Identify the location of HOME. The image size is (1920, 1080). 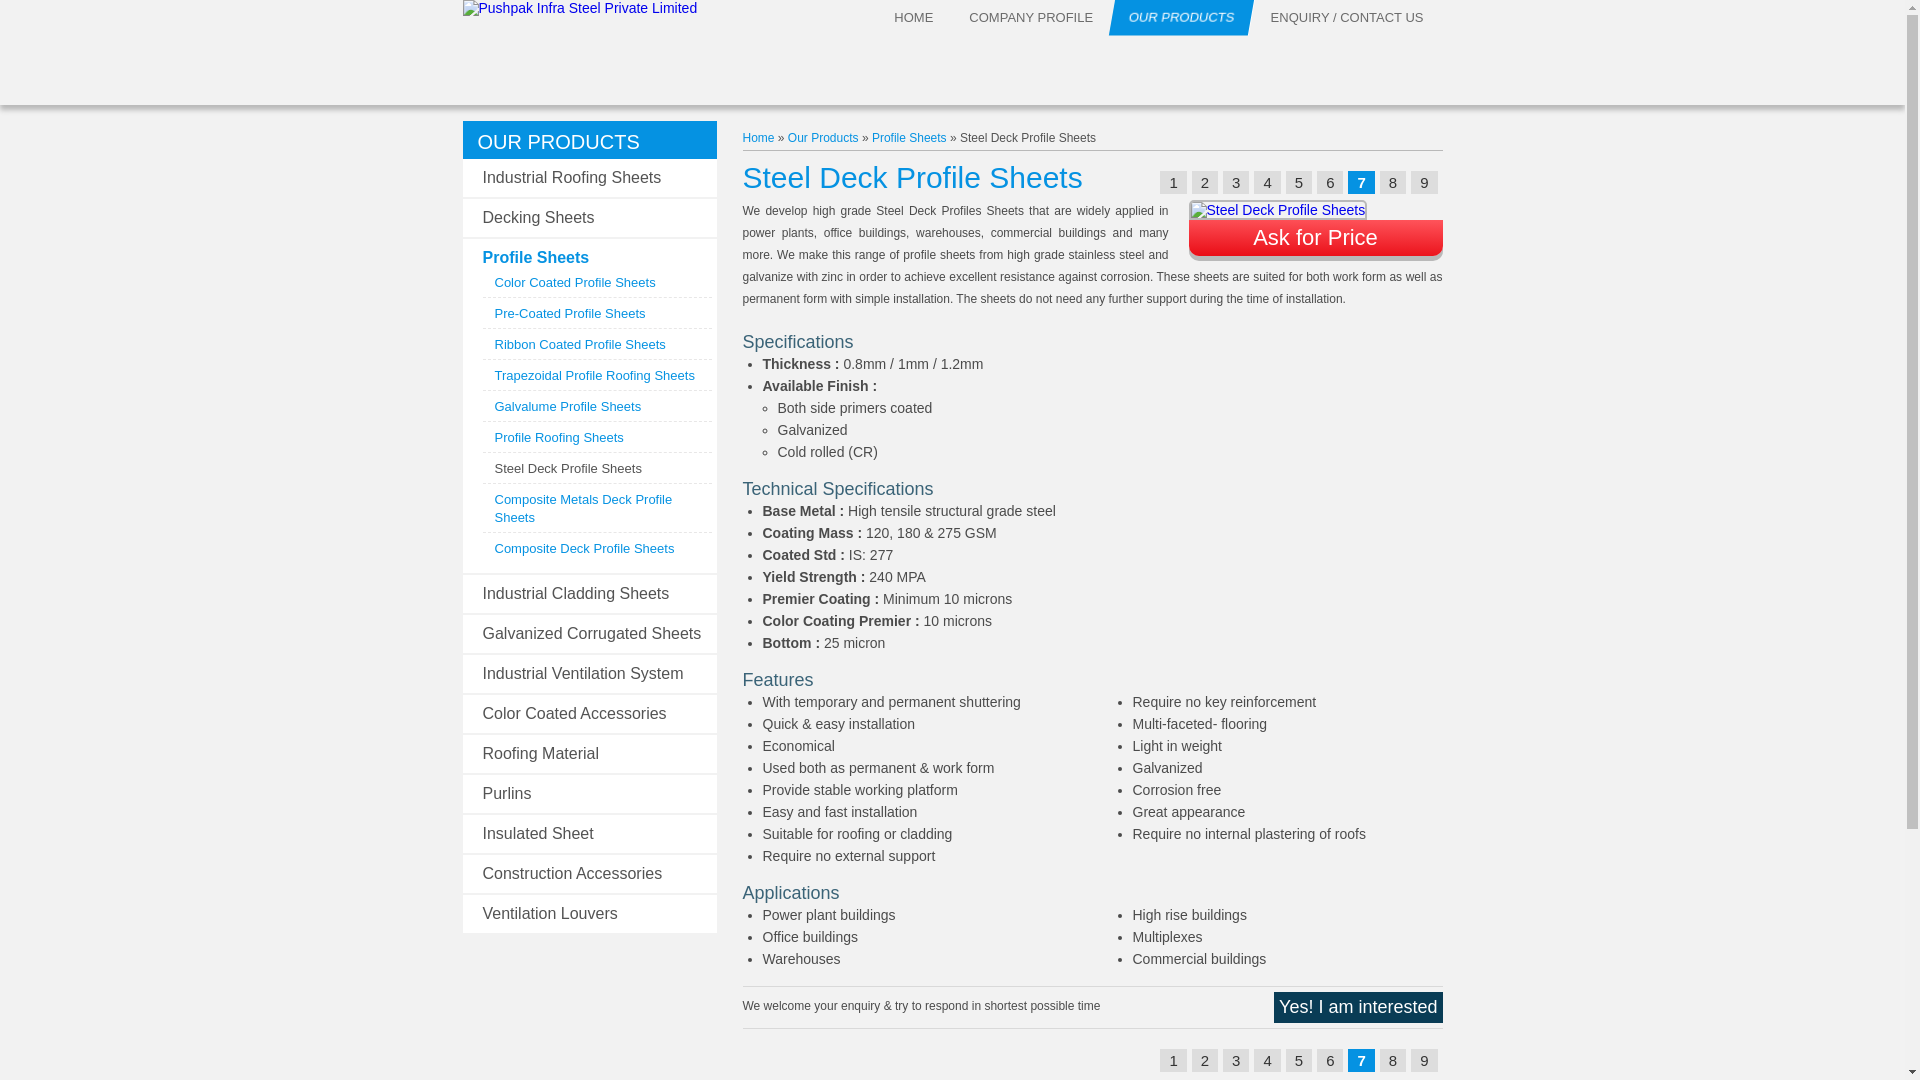
(914, 17).